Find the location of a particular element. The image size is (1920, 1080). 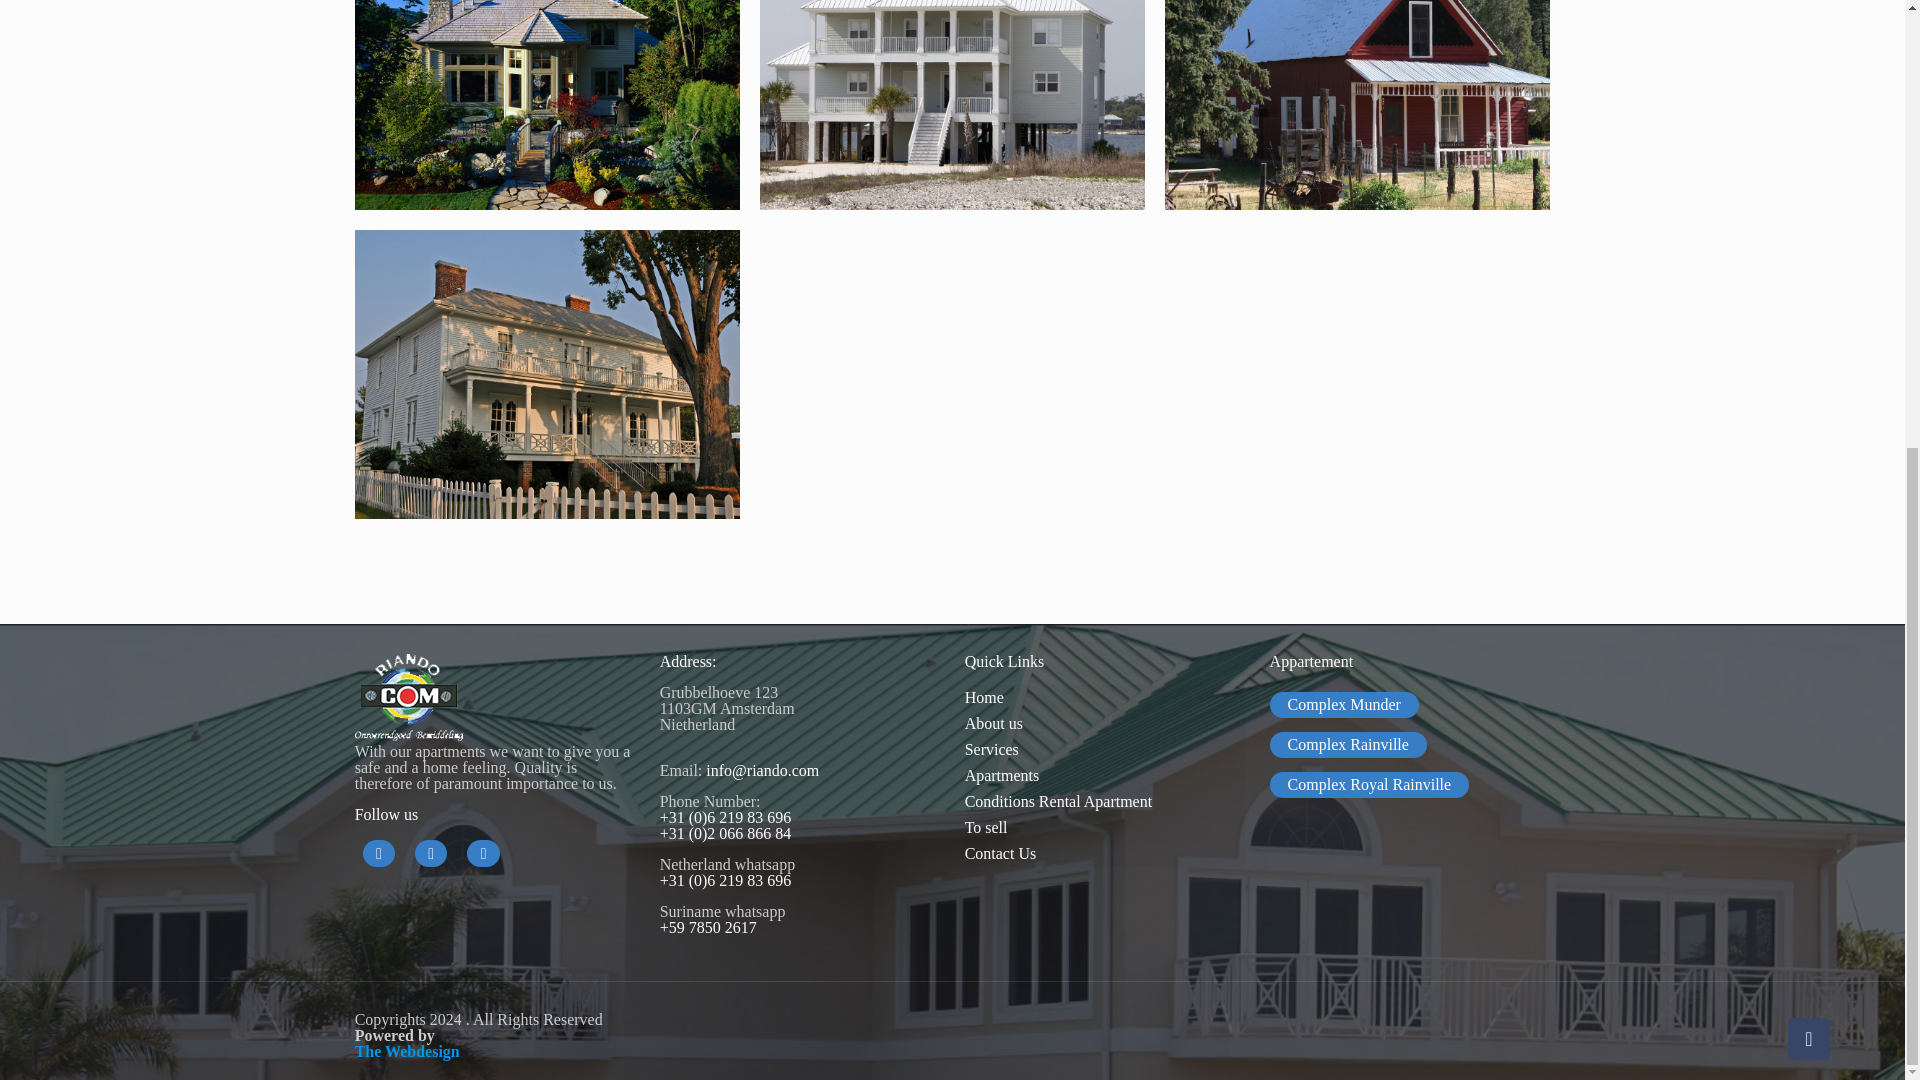

Home is located at coordinates (1106, 697).